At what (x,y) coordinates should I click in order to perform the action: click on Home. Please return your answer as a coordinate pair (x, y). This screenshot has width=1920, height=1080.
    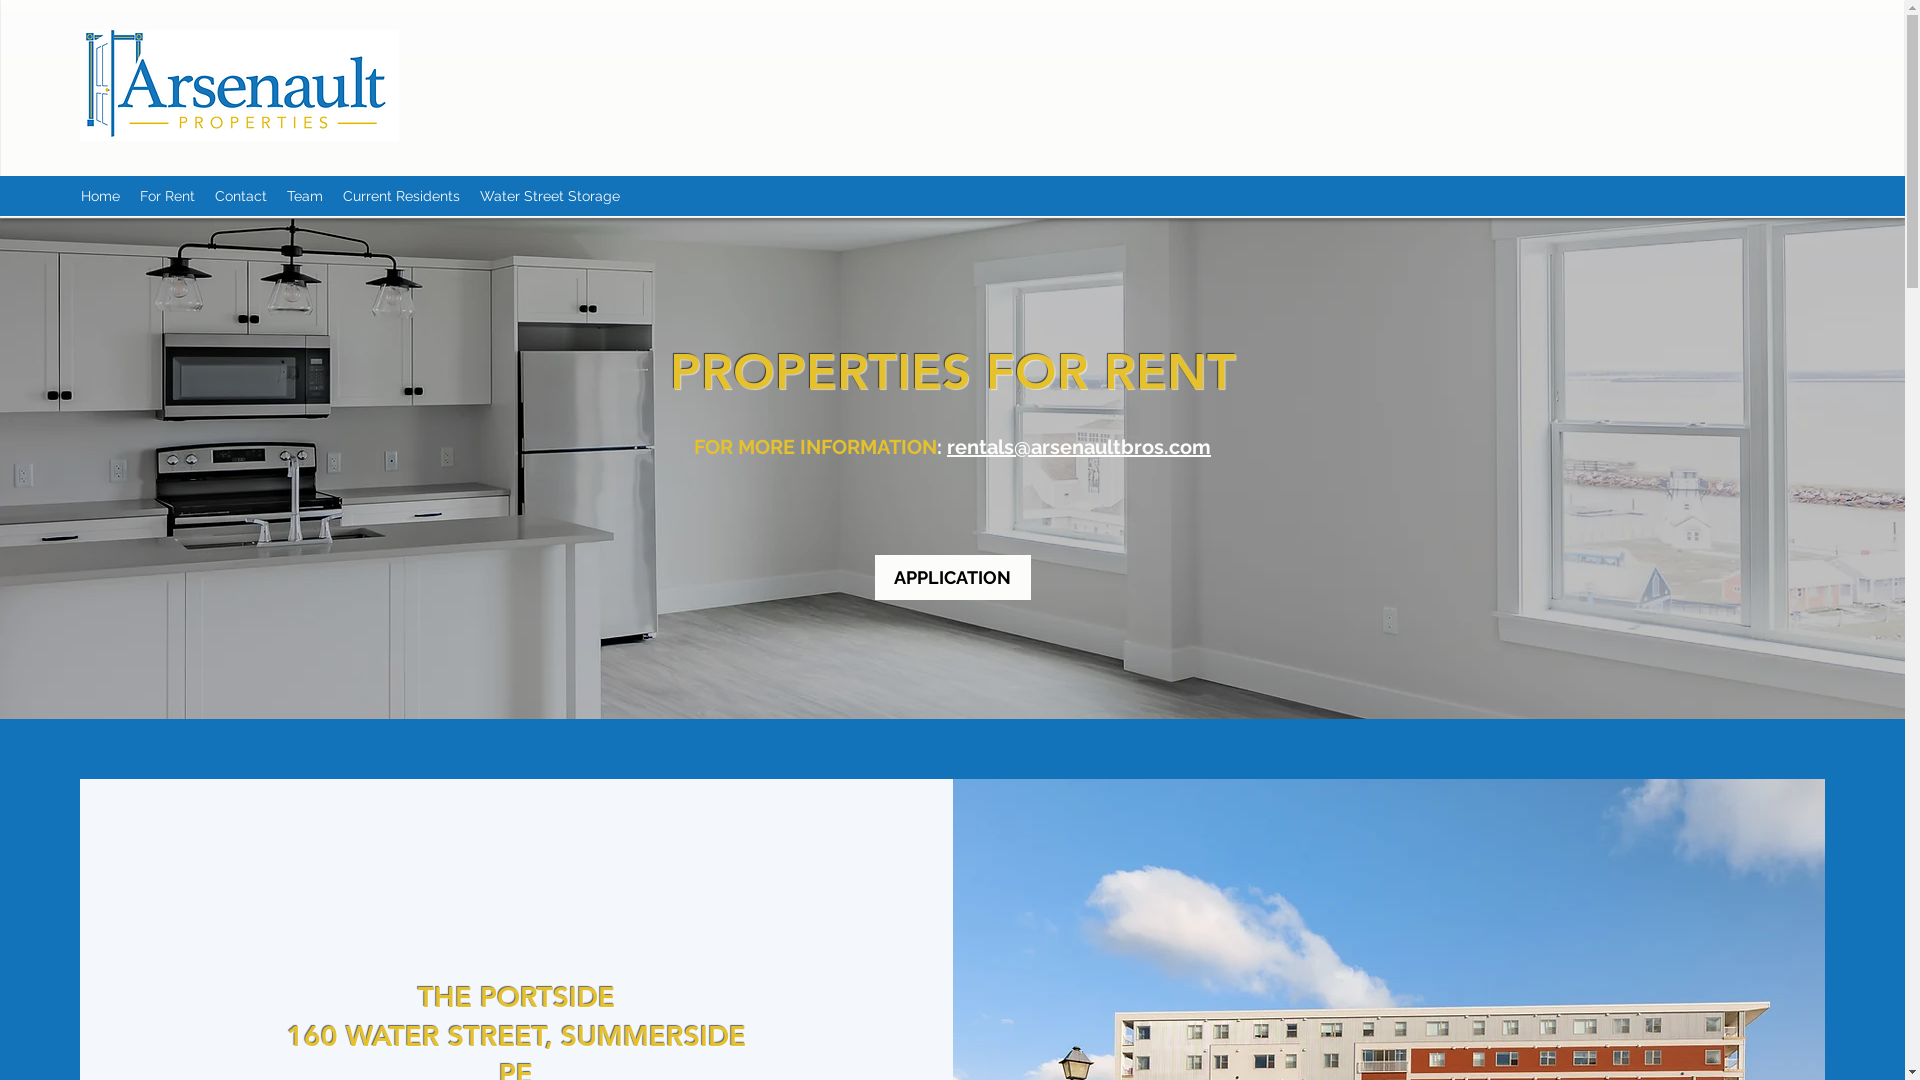
    Looking at the image, I should click on (100, 196).